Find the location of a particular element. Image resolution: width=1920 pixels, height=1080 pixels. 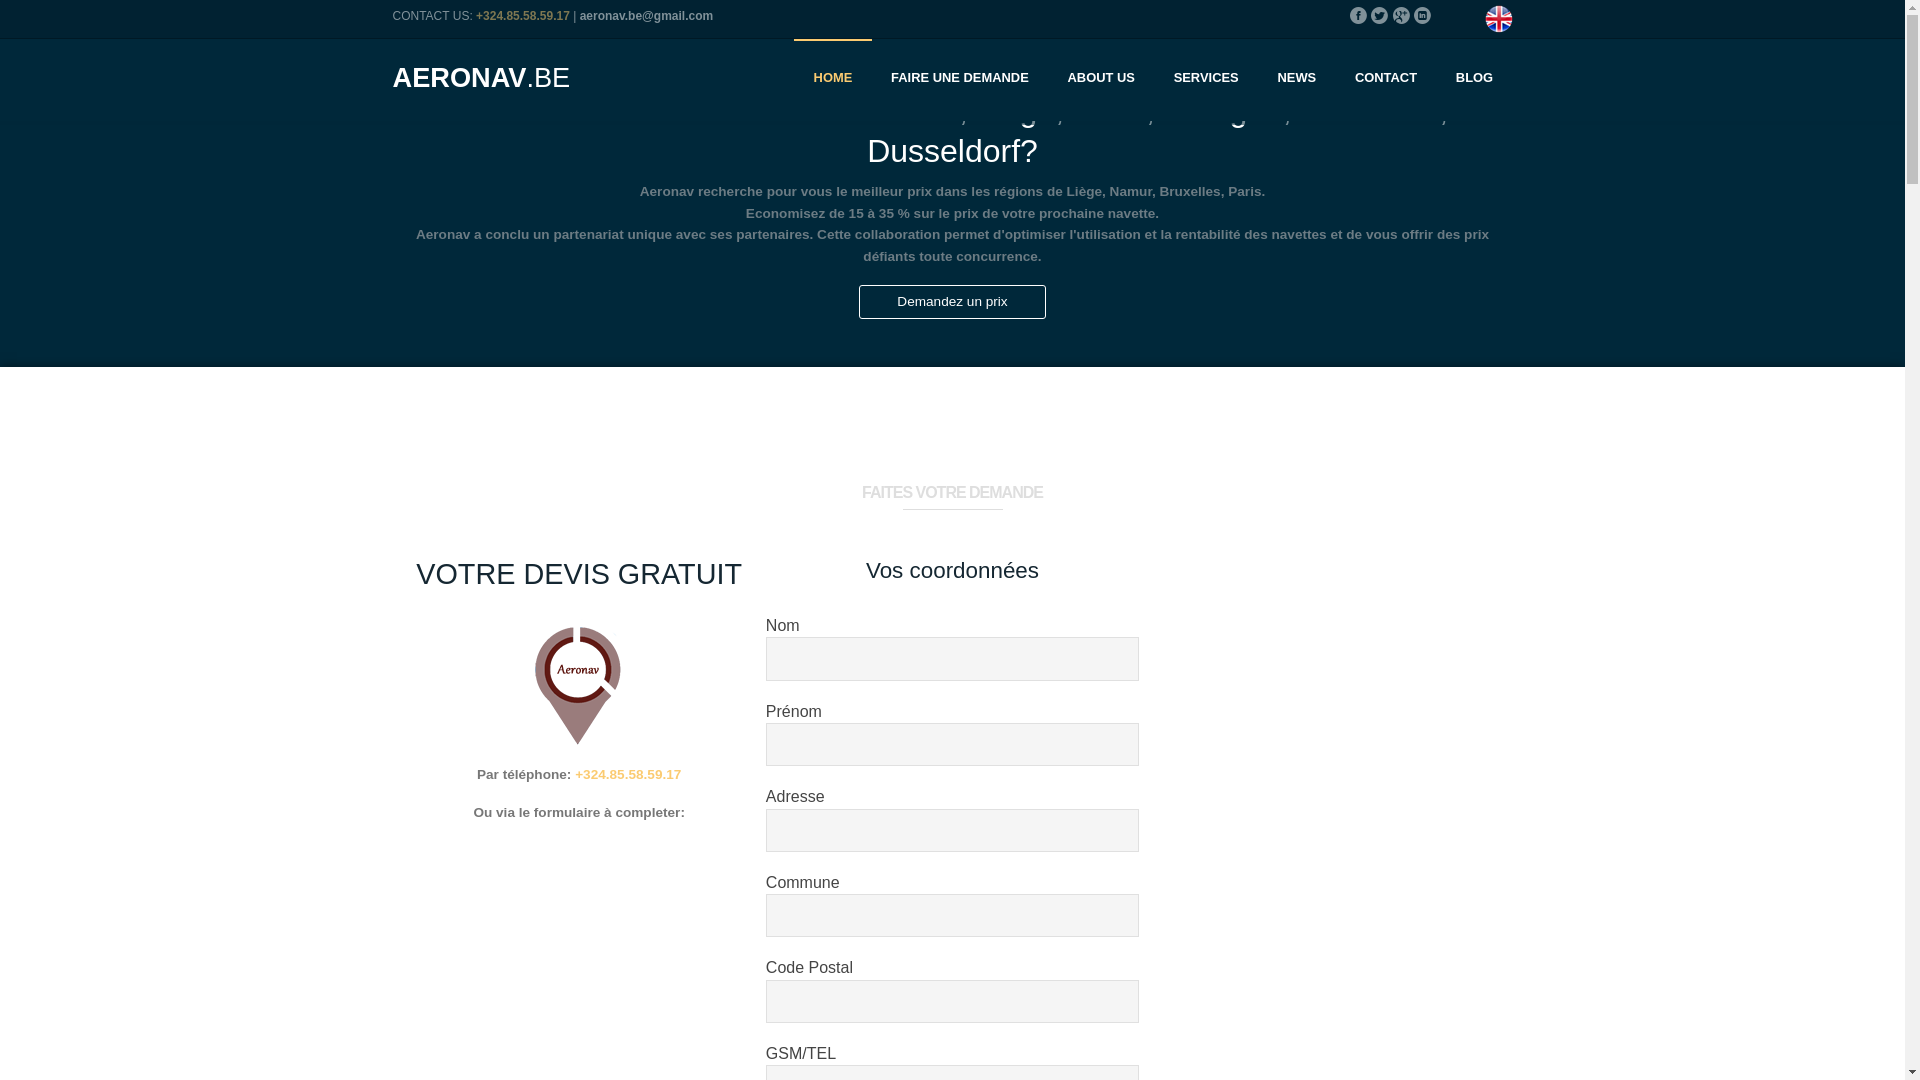

FAIRE UNE DEMANDE is located at coordinates (960, 80).